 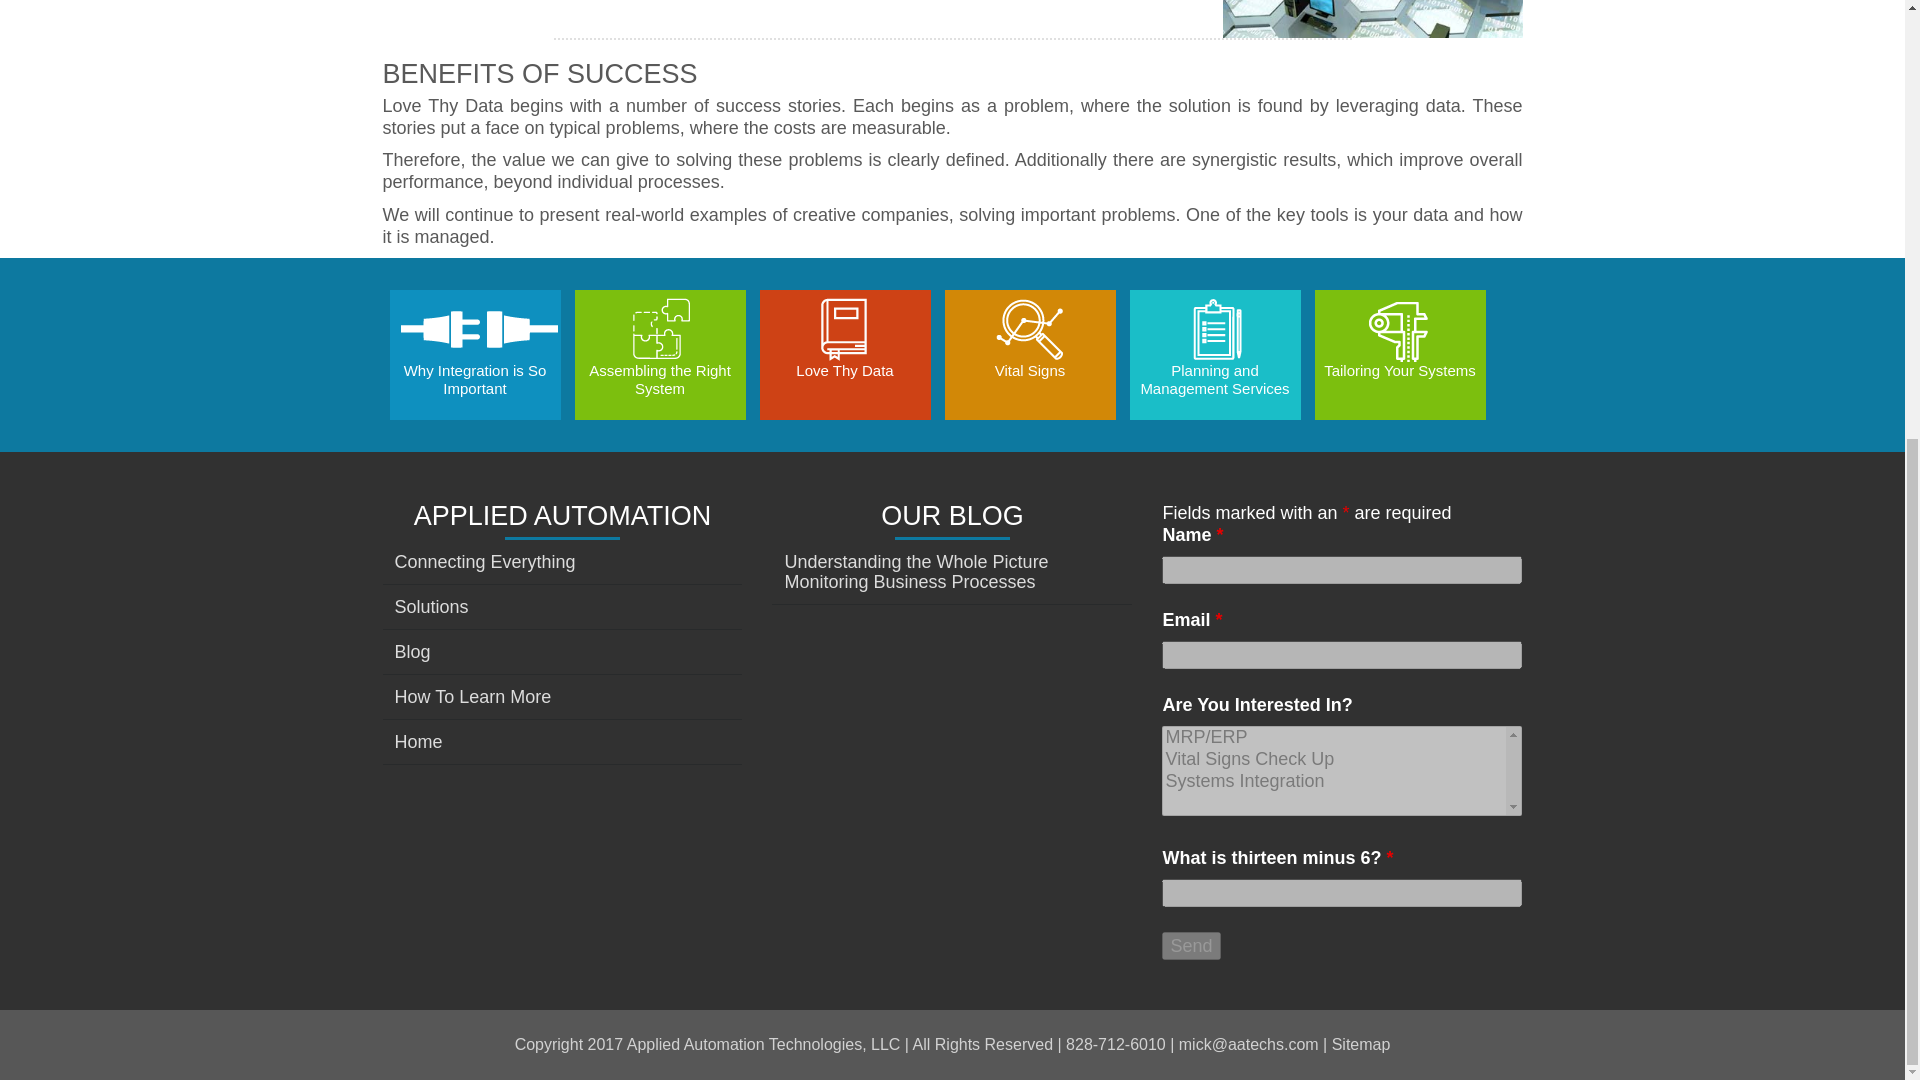 I want to click on Solutions, so click(x=562, y=606).